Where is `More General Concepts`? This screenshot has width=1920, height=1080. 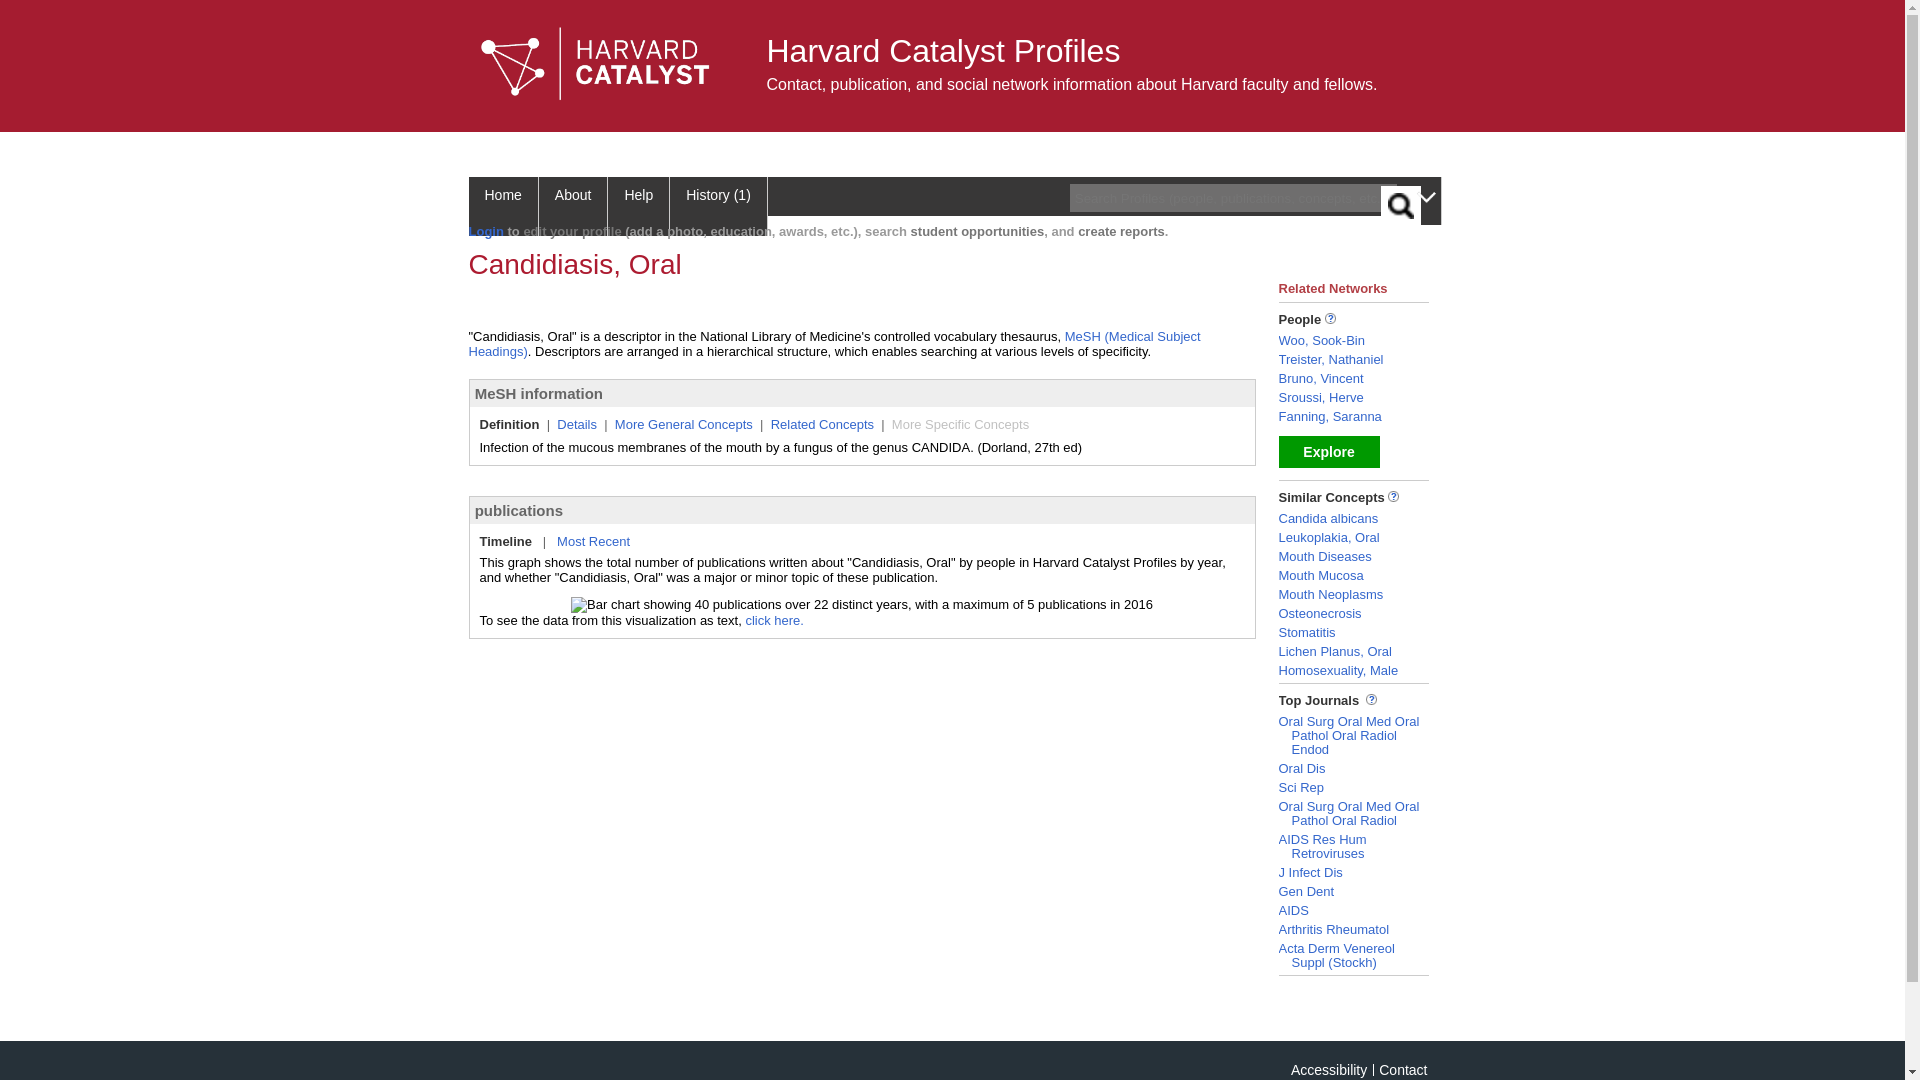 More General Concepts is located at coordinates (683, 424).